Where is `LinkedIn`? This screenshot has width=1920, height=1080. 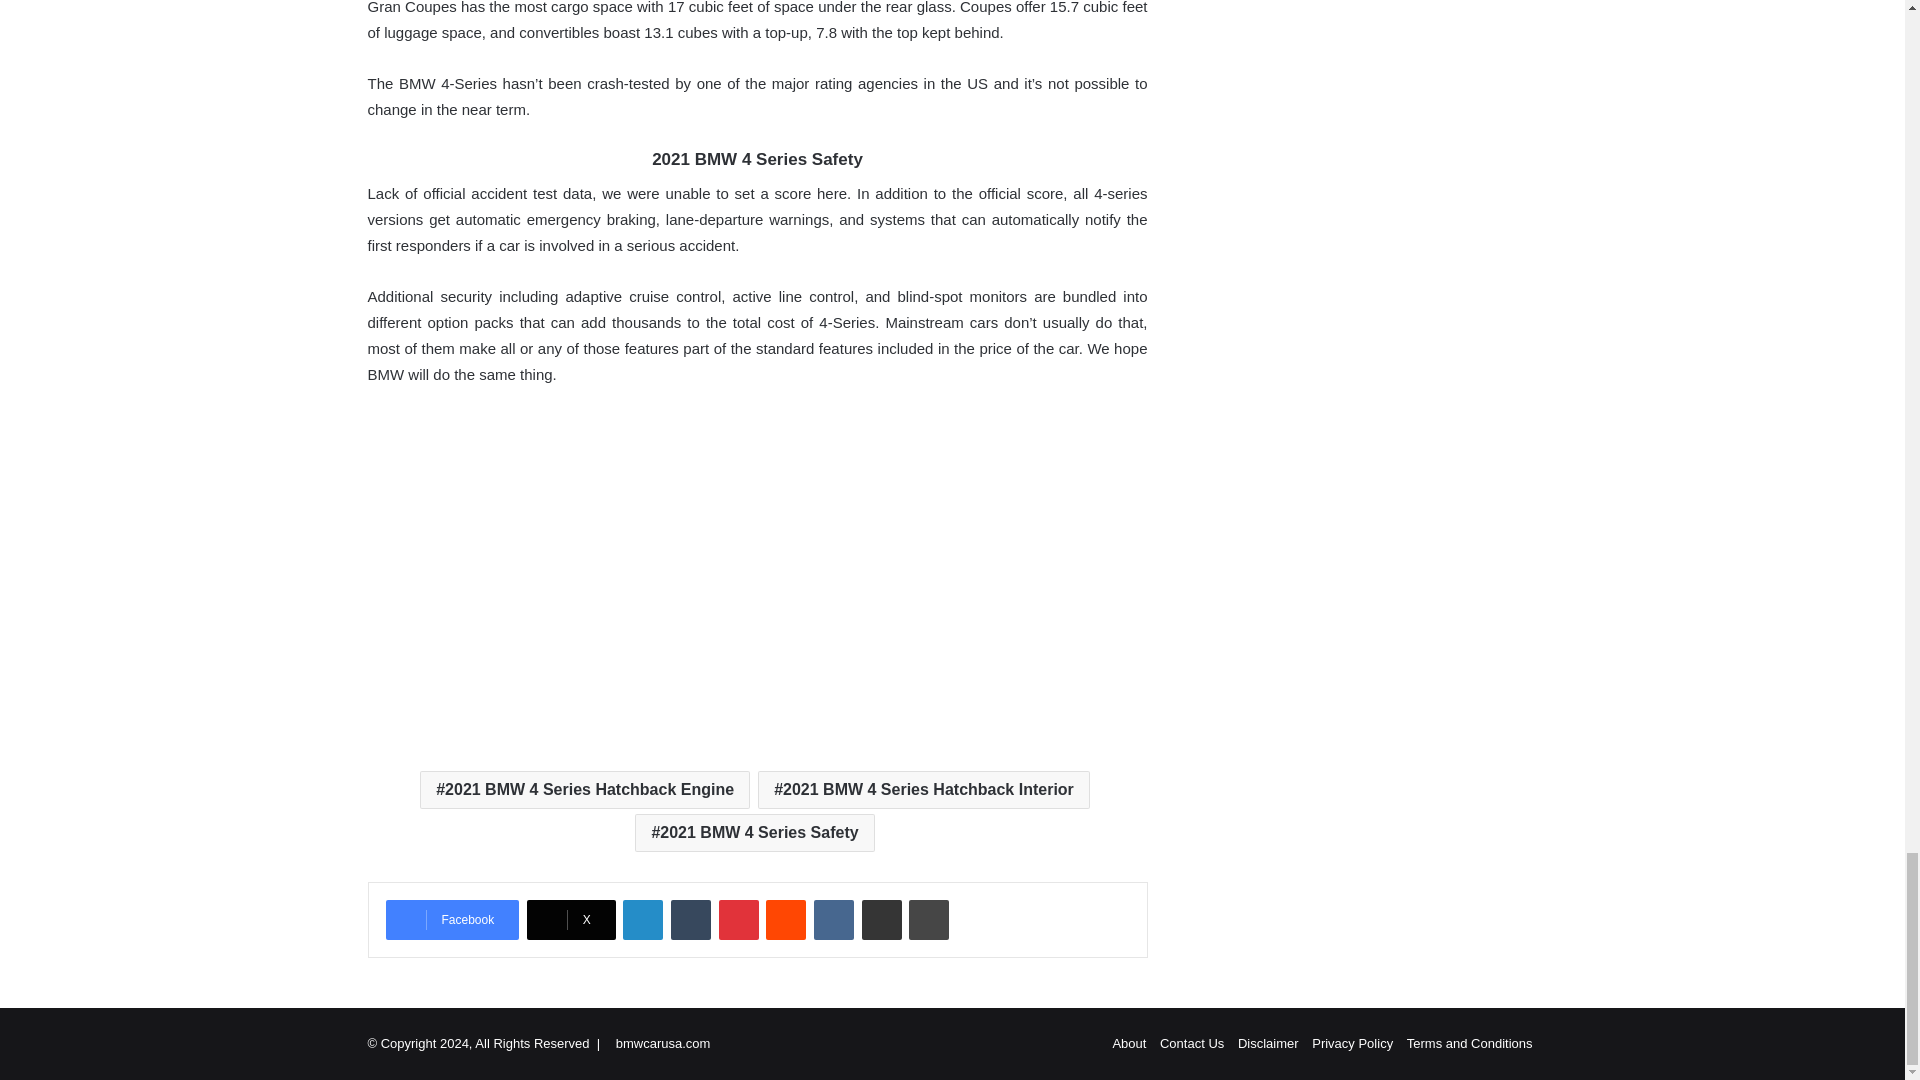
LinkedIn is located at coordinates (642, 919).